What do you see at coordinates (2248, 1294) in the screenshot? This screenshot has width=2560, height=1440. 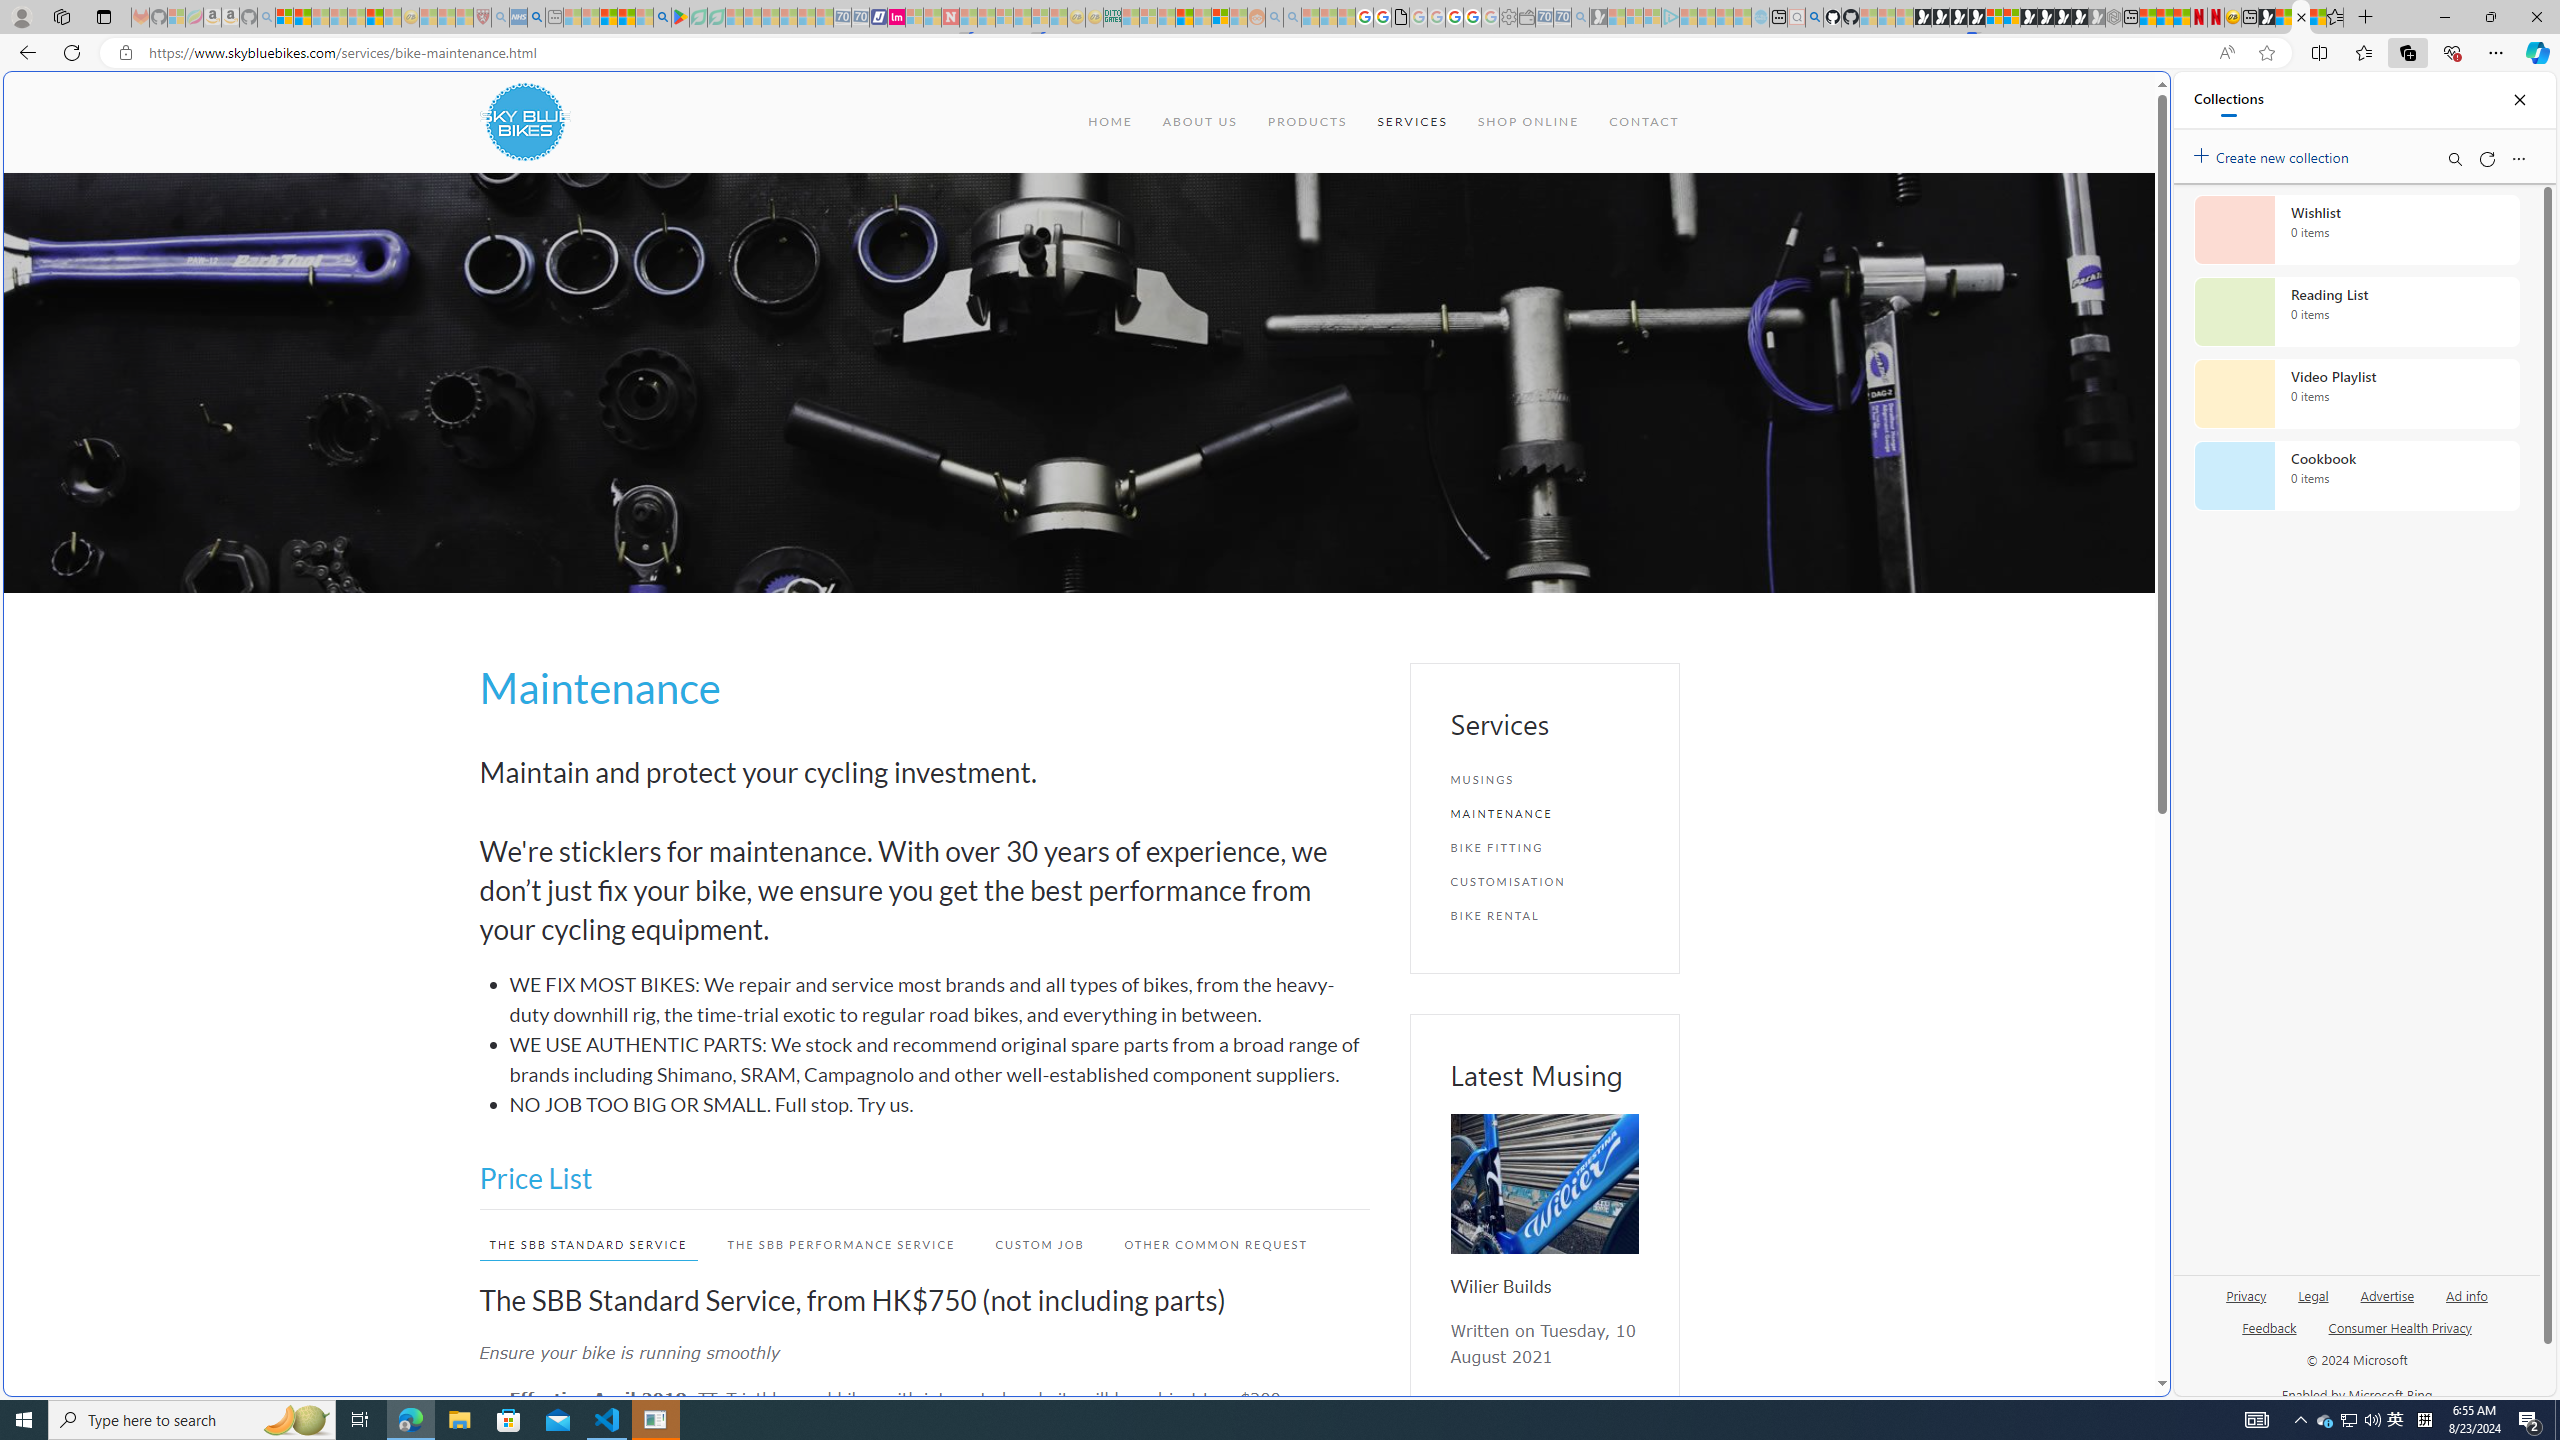 I see `Privacy` at bounding box center [2248, 1294].